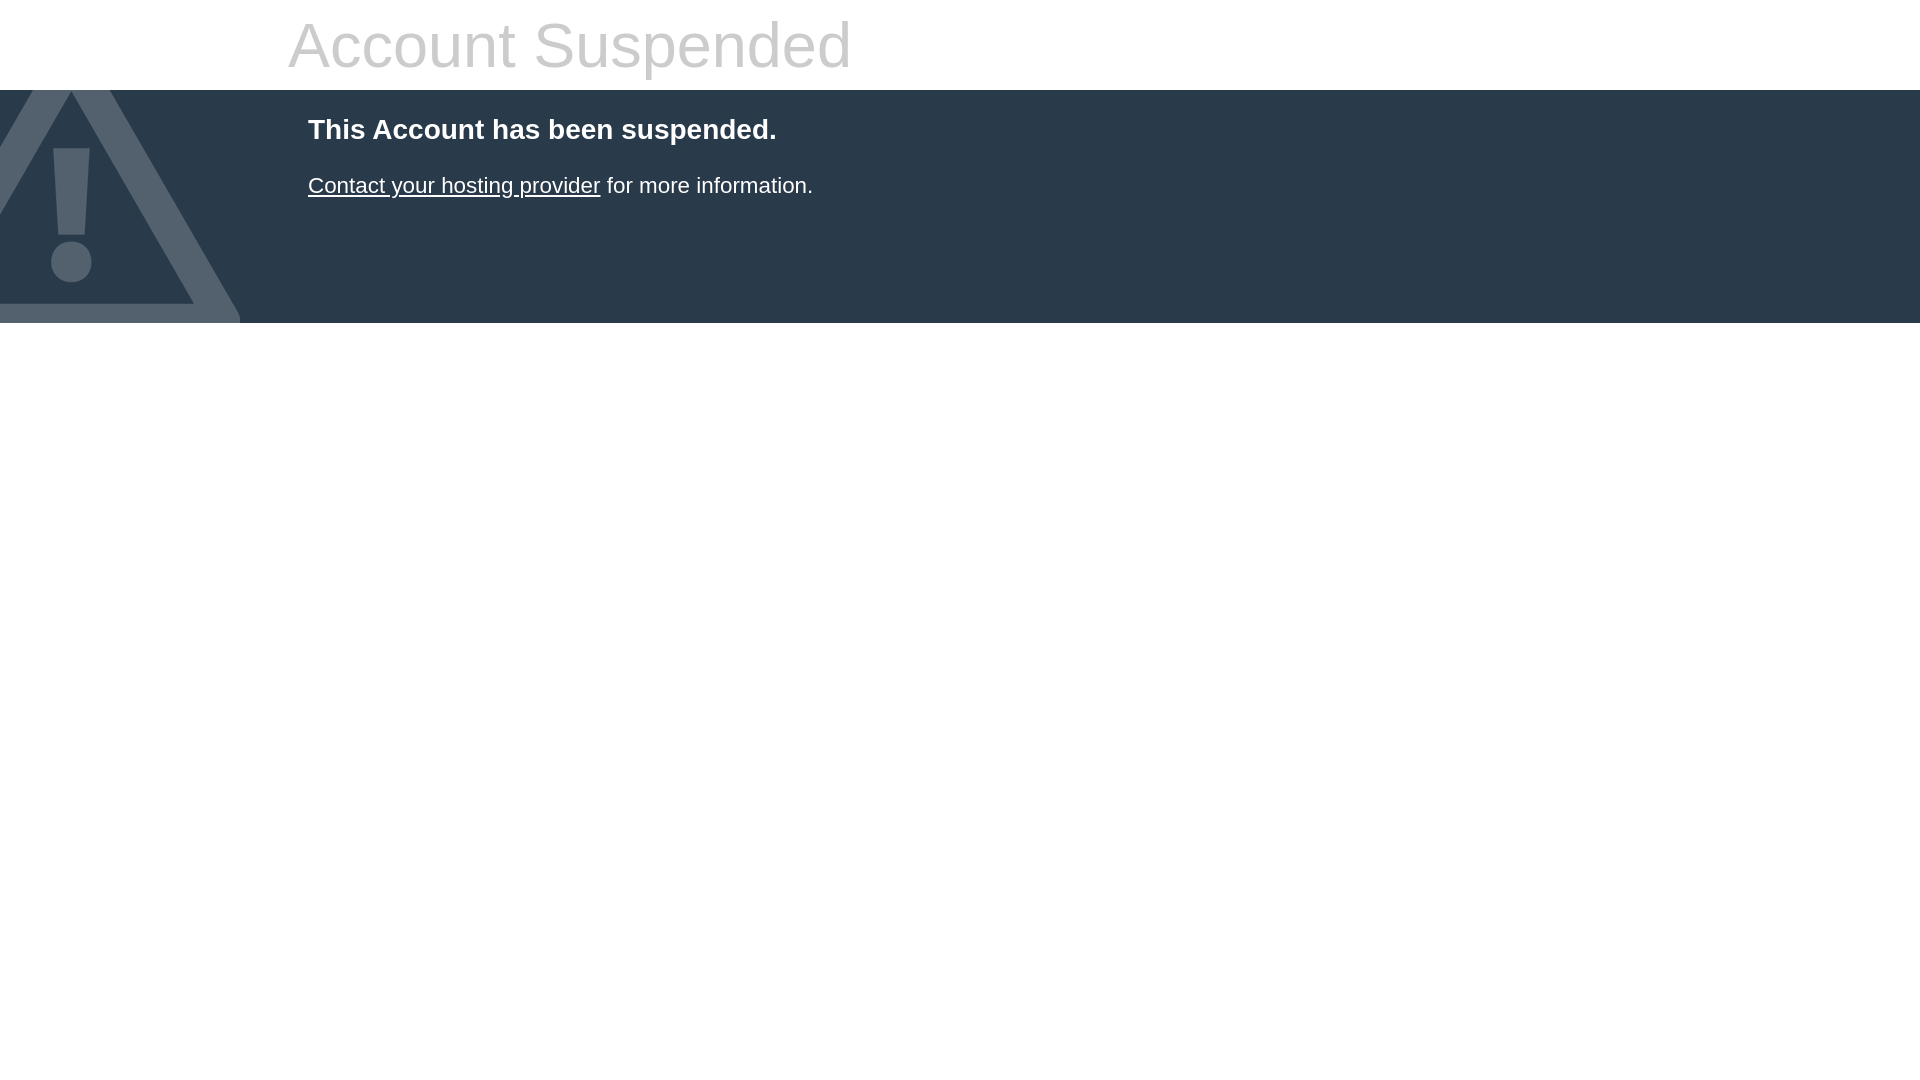 The image size is (1920, 1080). I want to click on Contact your hosting provider, so click(454, 186).